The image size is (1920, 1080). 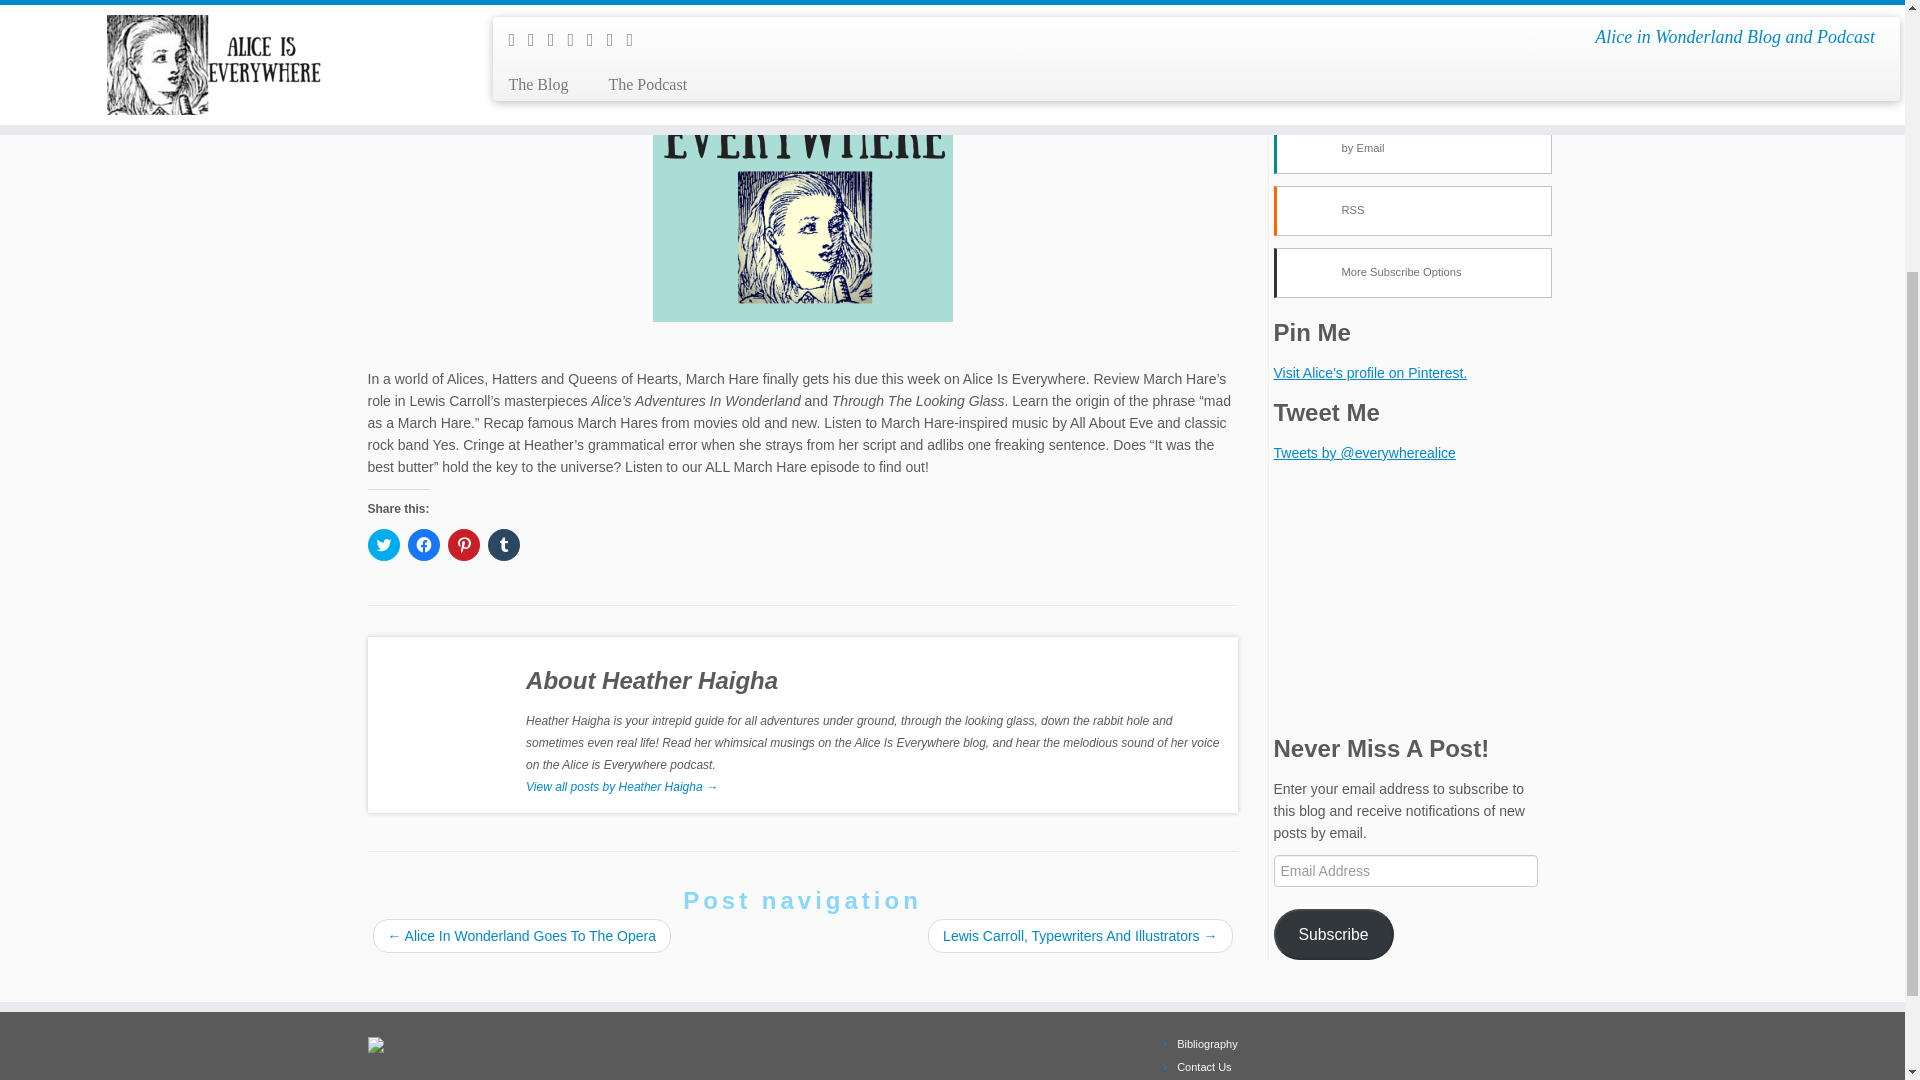 What do you see at coordinates (606, 2) in the screenshot?
I see `RSS` at bounding box center [606, 2].